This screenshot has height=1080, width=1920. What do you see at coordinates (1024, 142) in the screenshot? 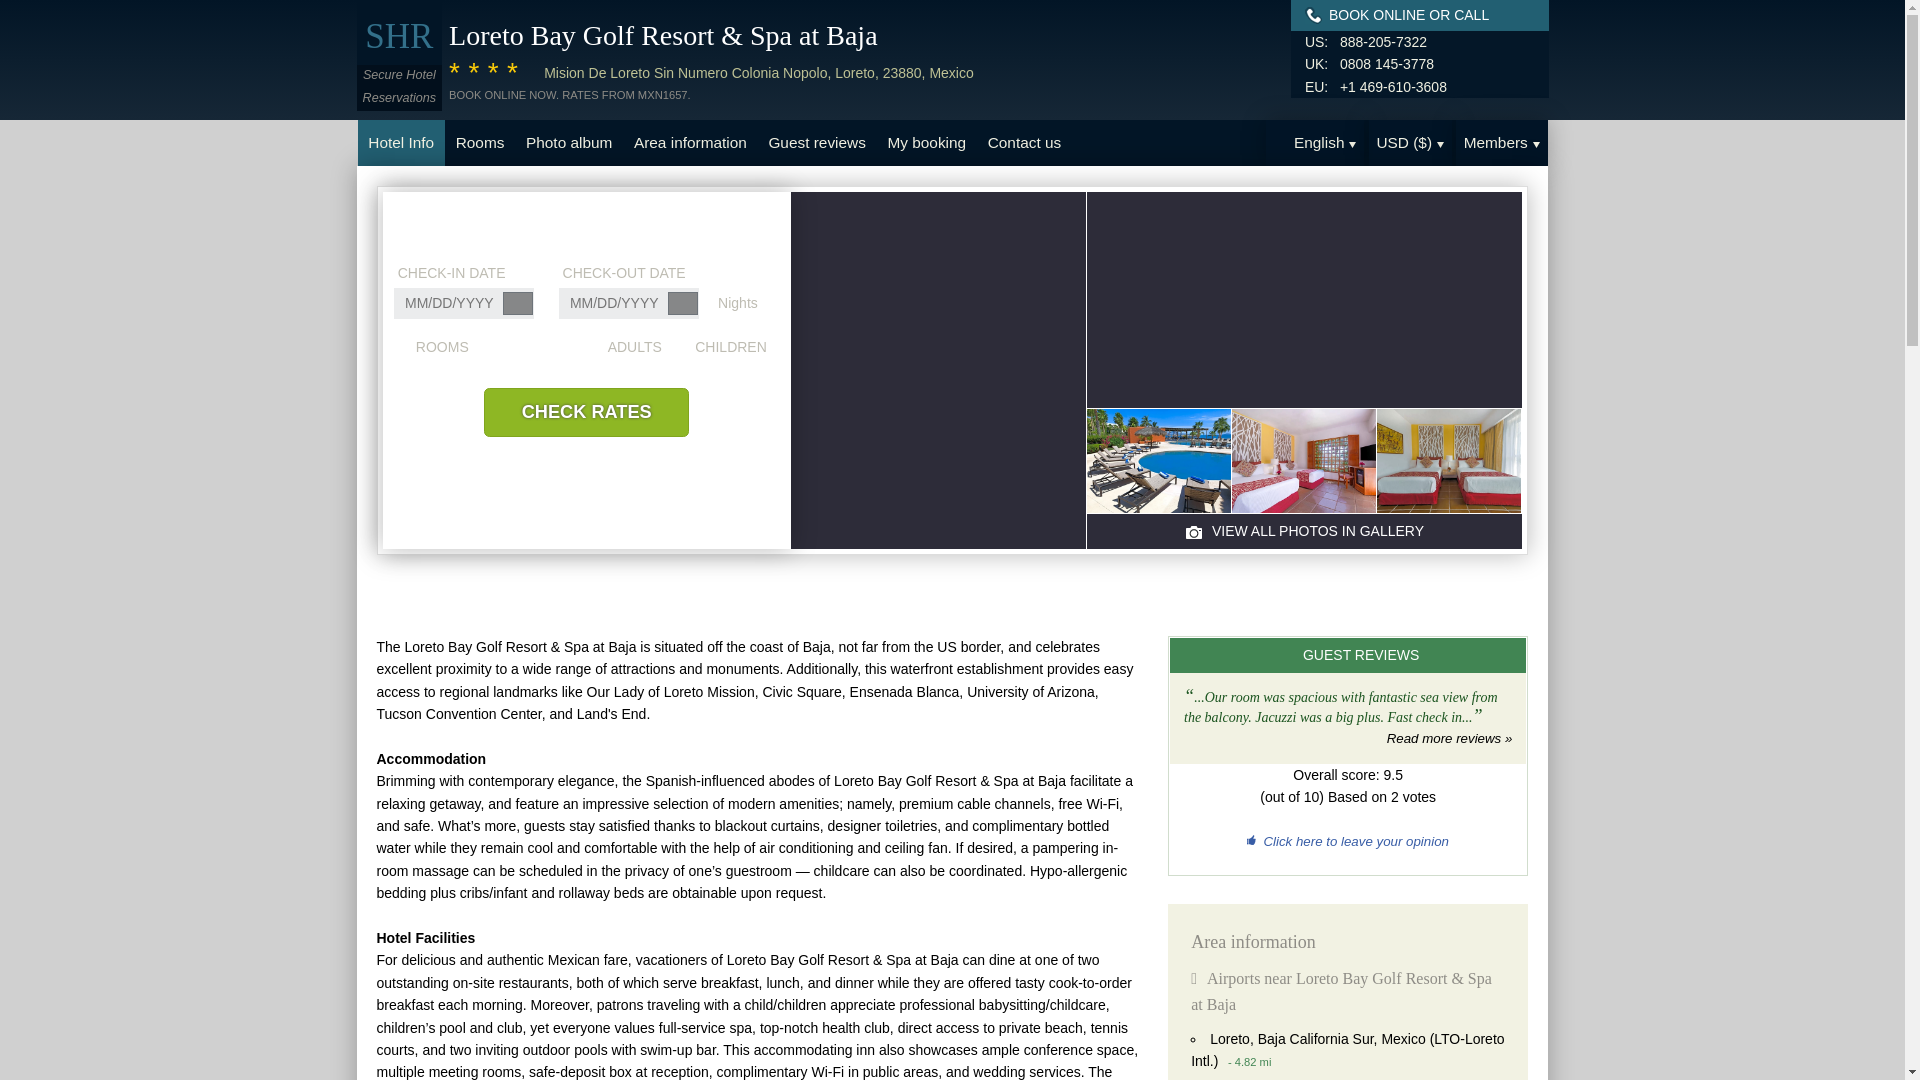
I see `Contact us` at bounding box center [1024, 142].